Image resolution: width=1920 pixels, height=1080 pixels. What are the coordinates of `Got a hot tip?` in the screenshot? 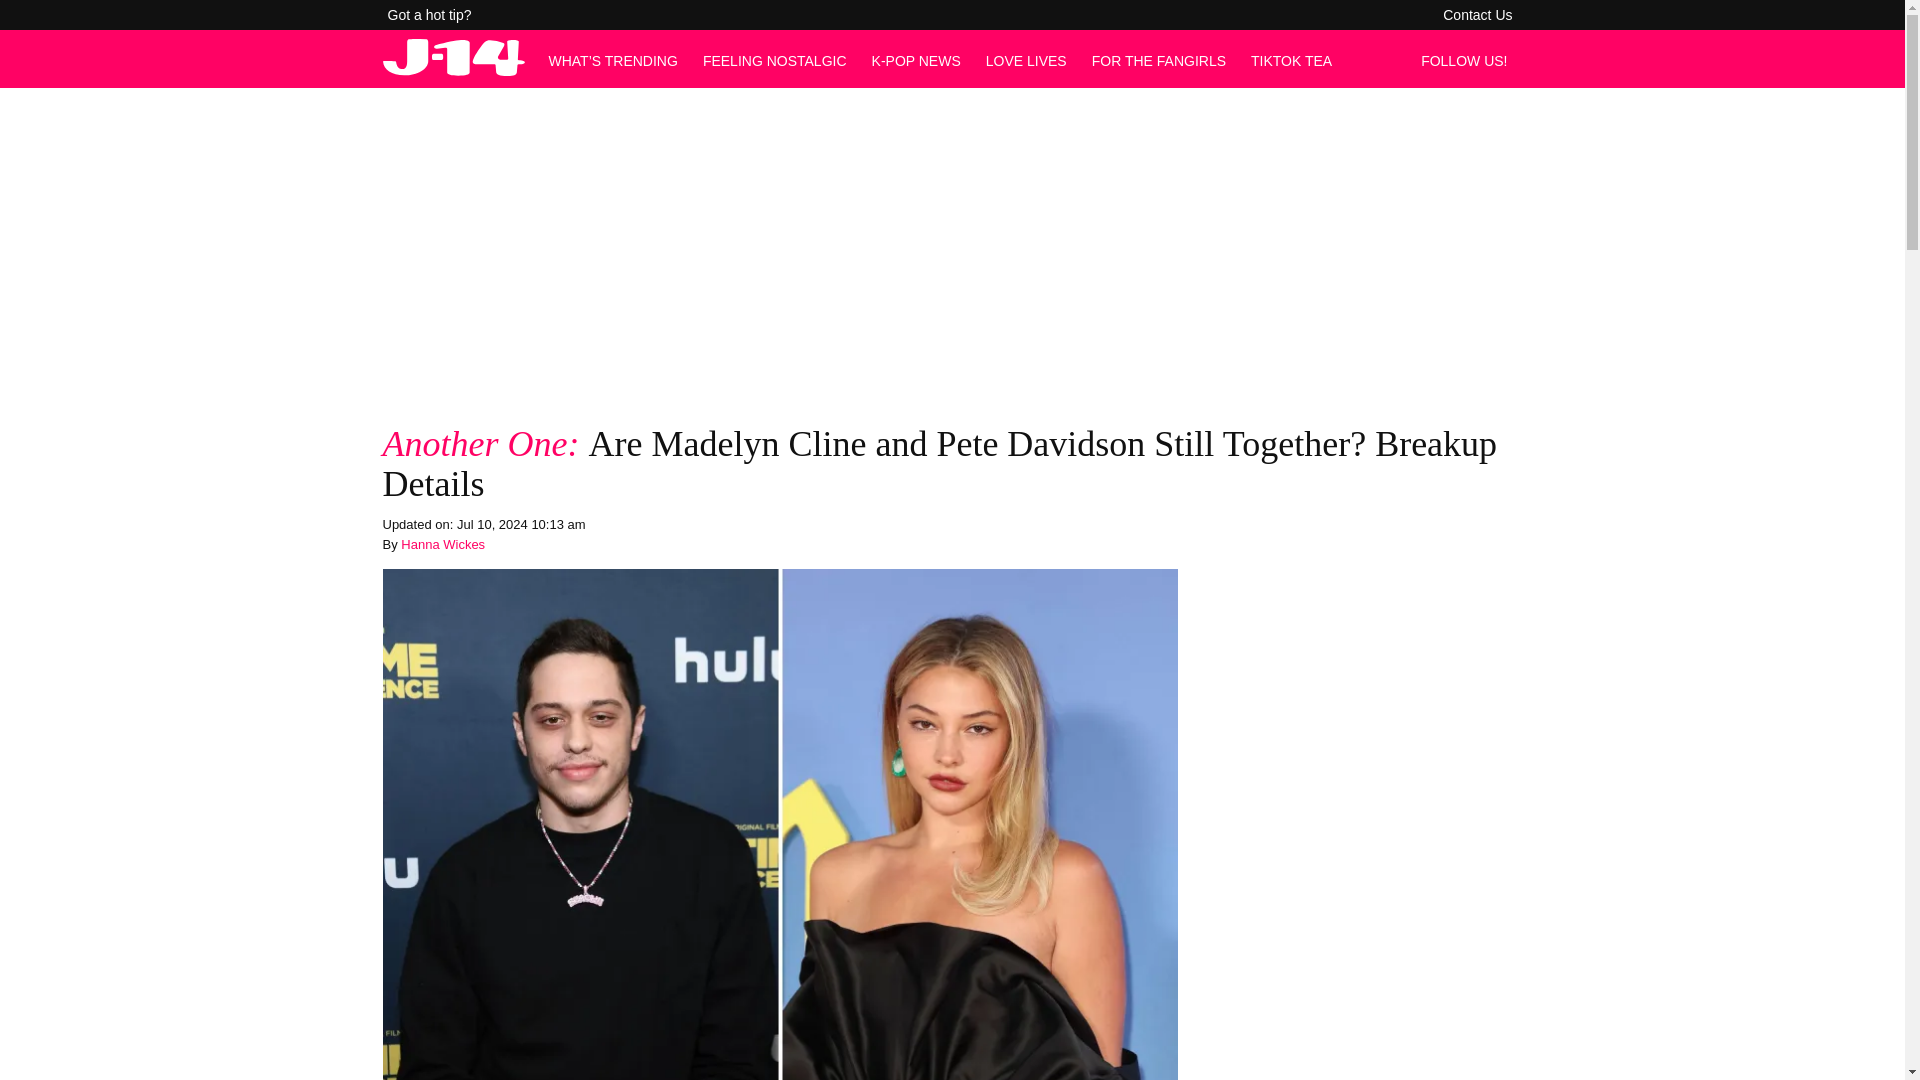 It's located at (430, 15).